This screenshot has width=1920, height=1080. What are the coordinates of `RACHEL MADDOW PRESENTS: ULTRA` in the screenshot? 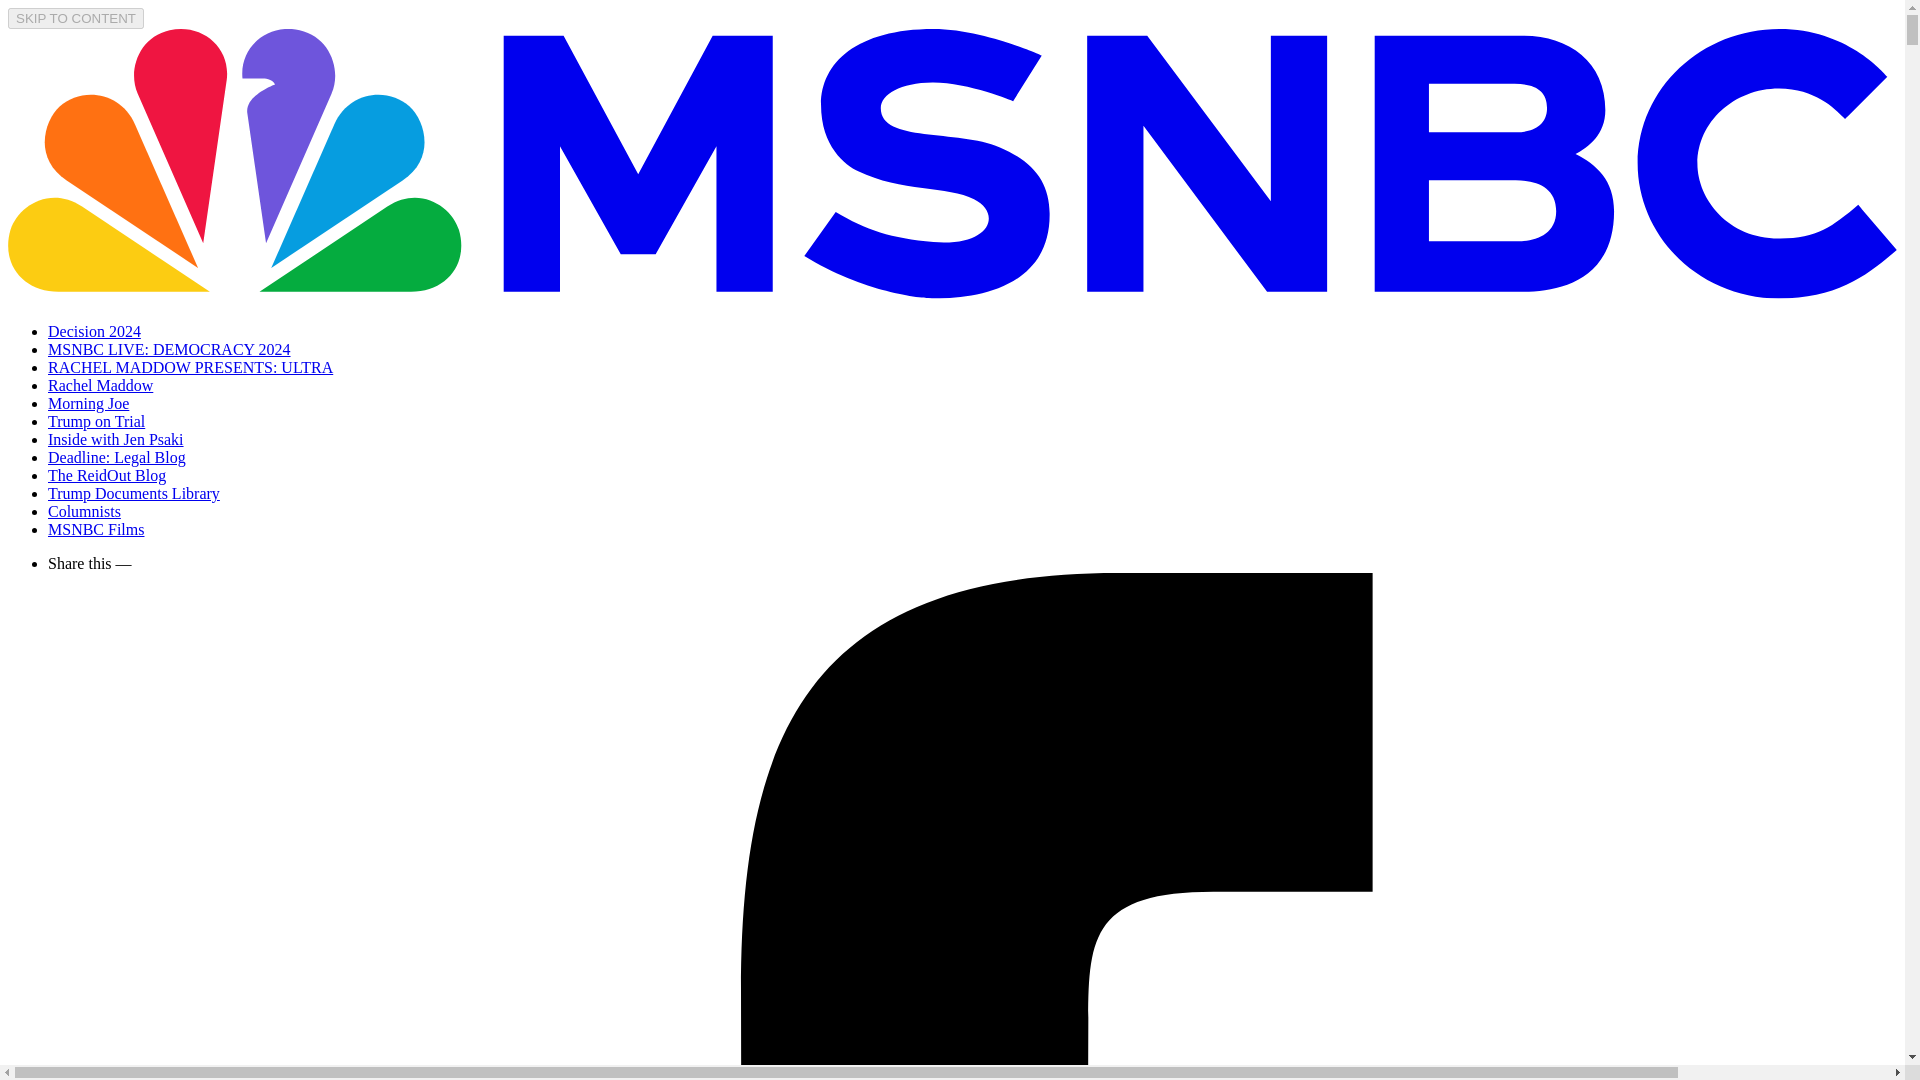 It's located at (190, 366).